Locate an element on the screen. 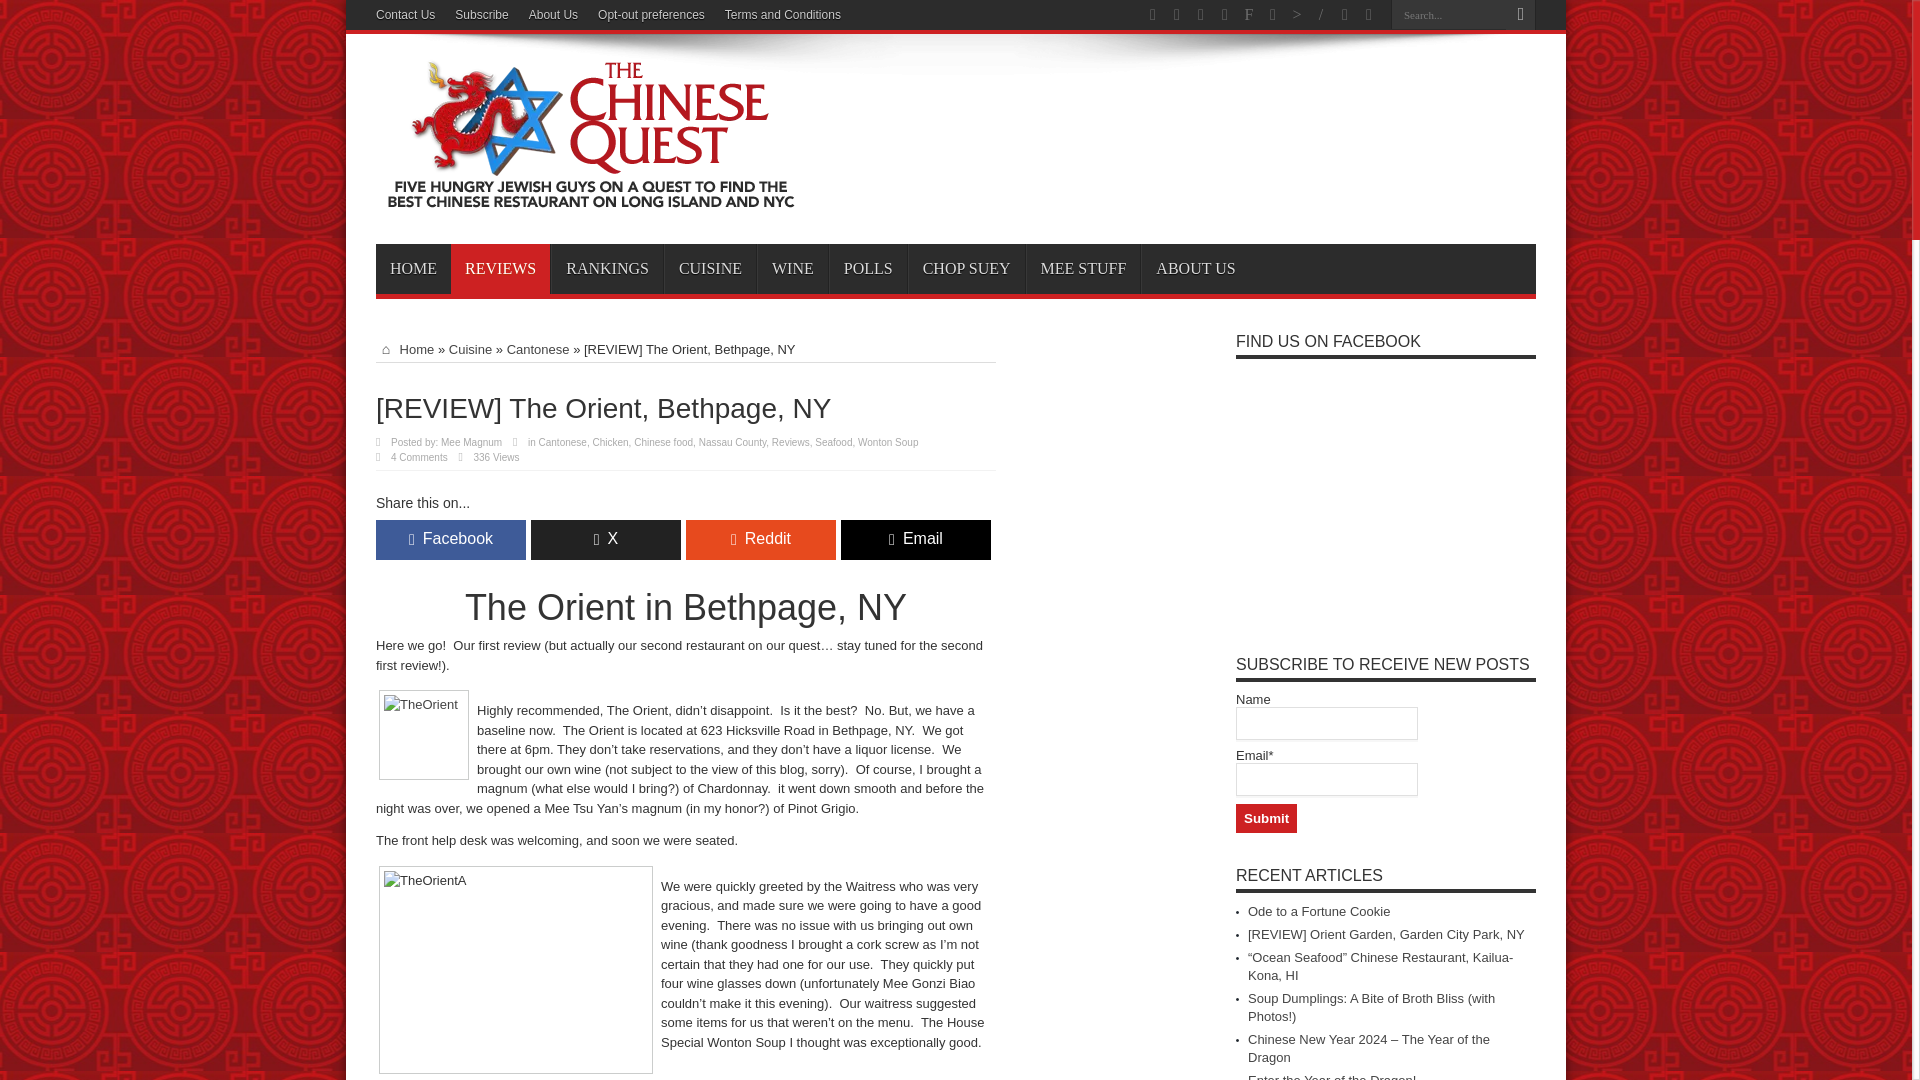  Search... is located at coordinates (1448, 14).